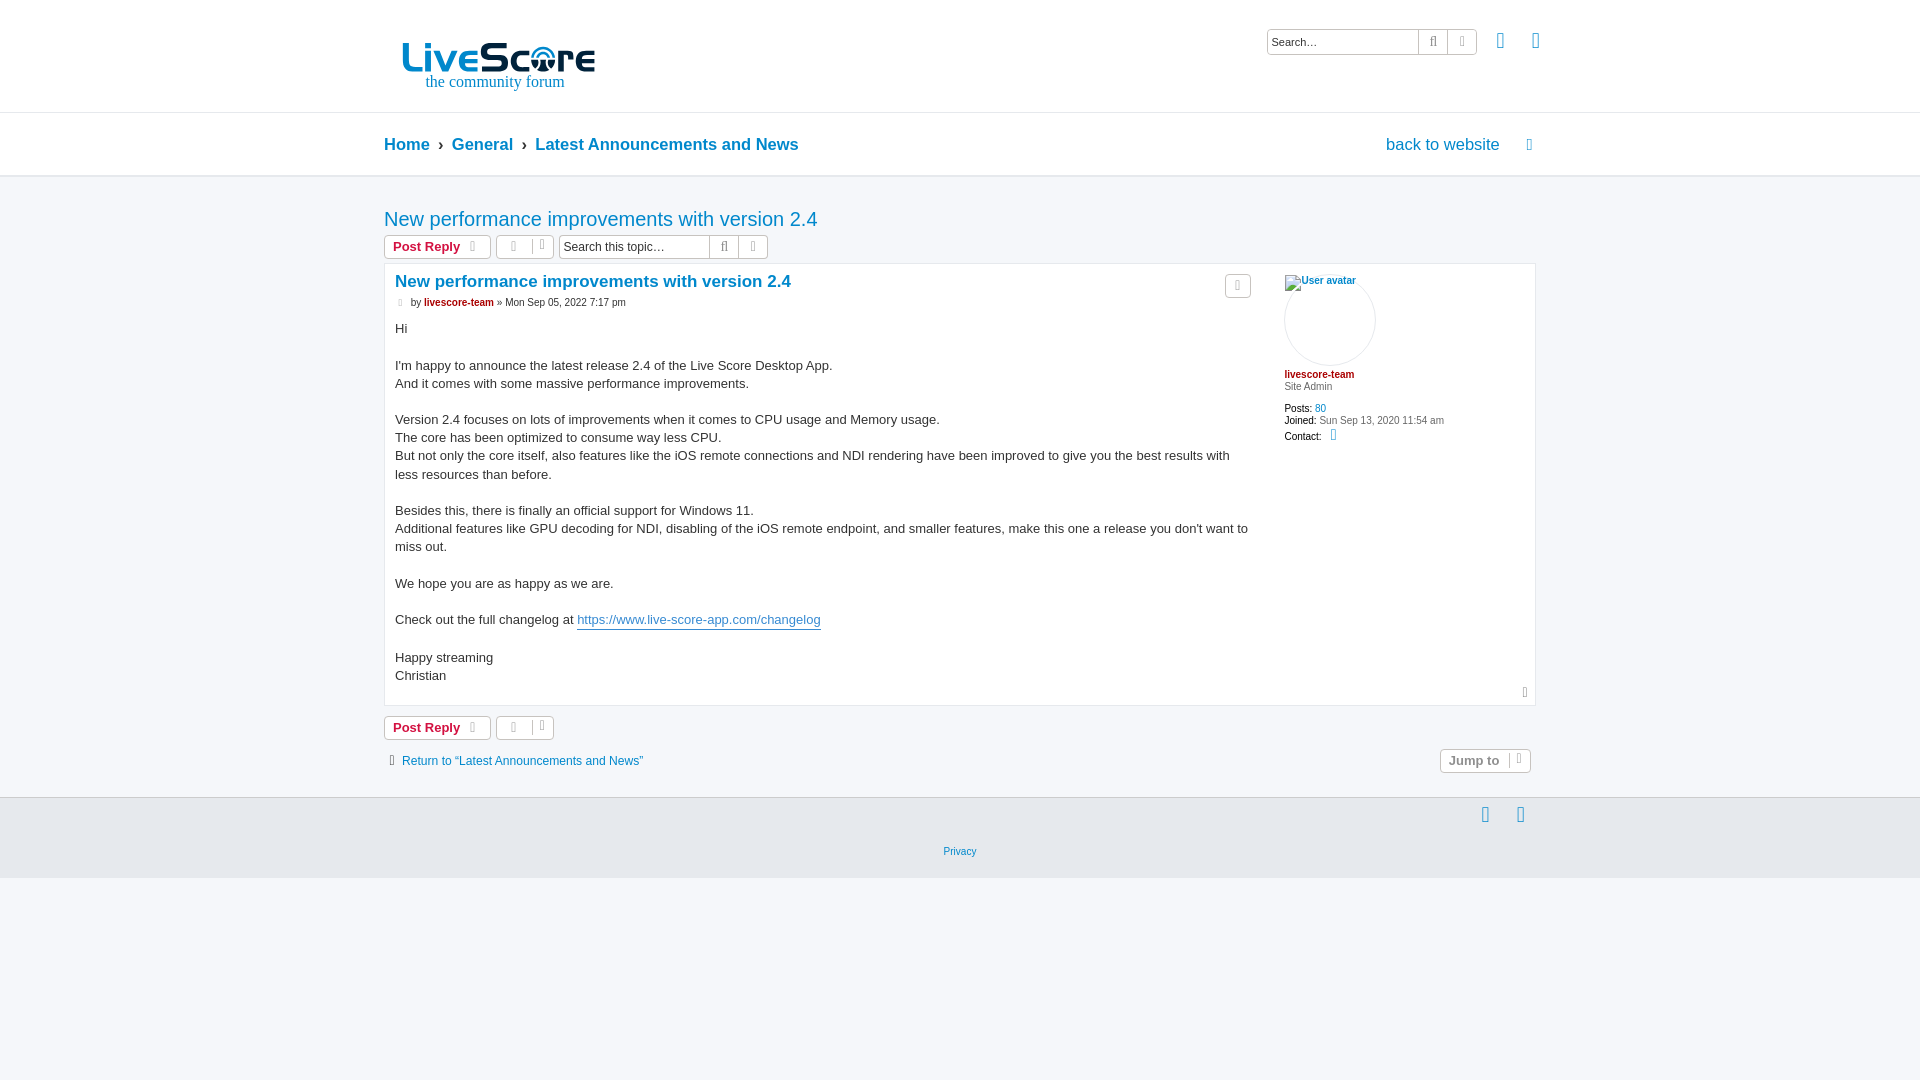 Image resolution: width=1920 pixels, height=1080 pixels. Describe the element at coordinates (1342, 42) in the screenshot. I see `Search for keywords` at that location.